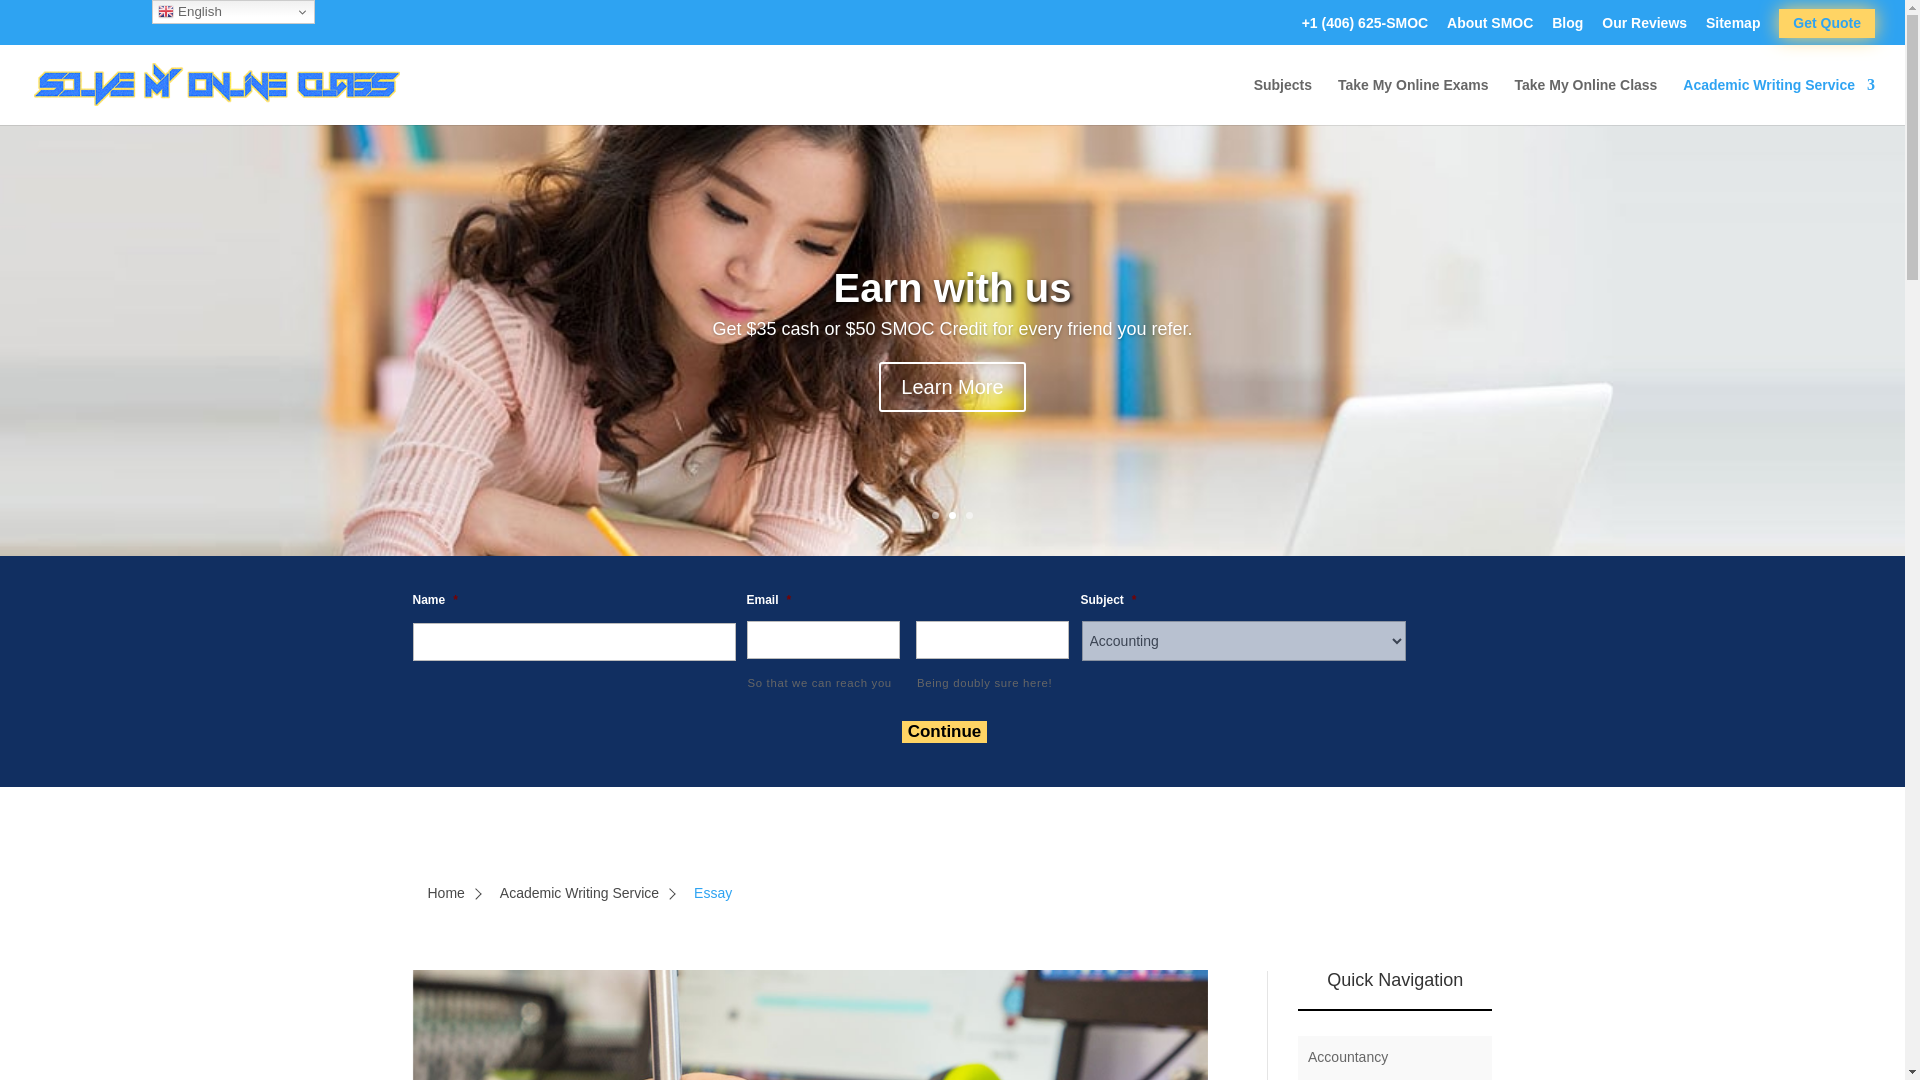  What do you see at coordinates (952, 299) in the screenshot?
I see `Earn with us` at bounding box center [952, 299].